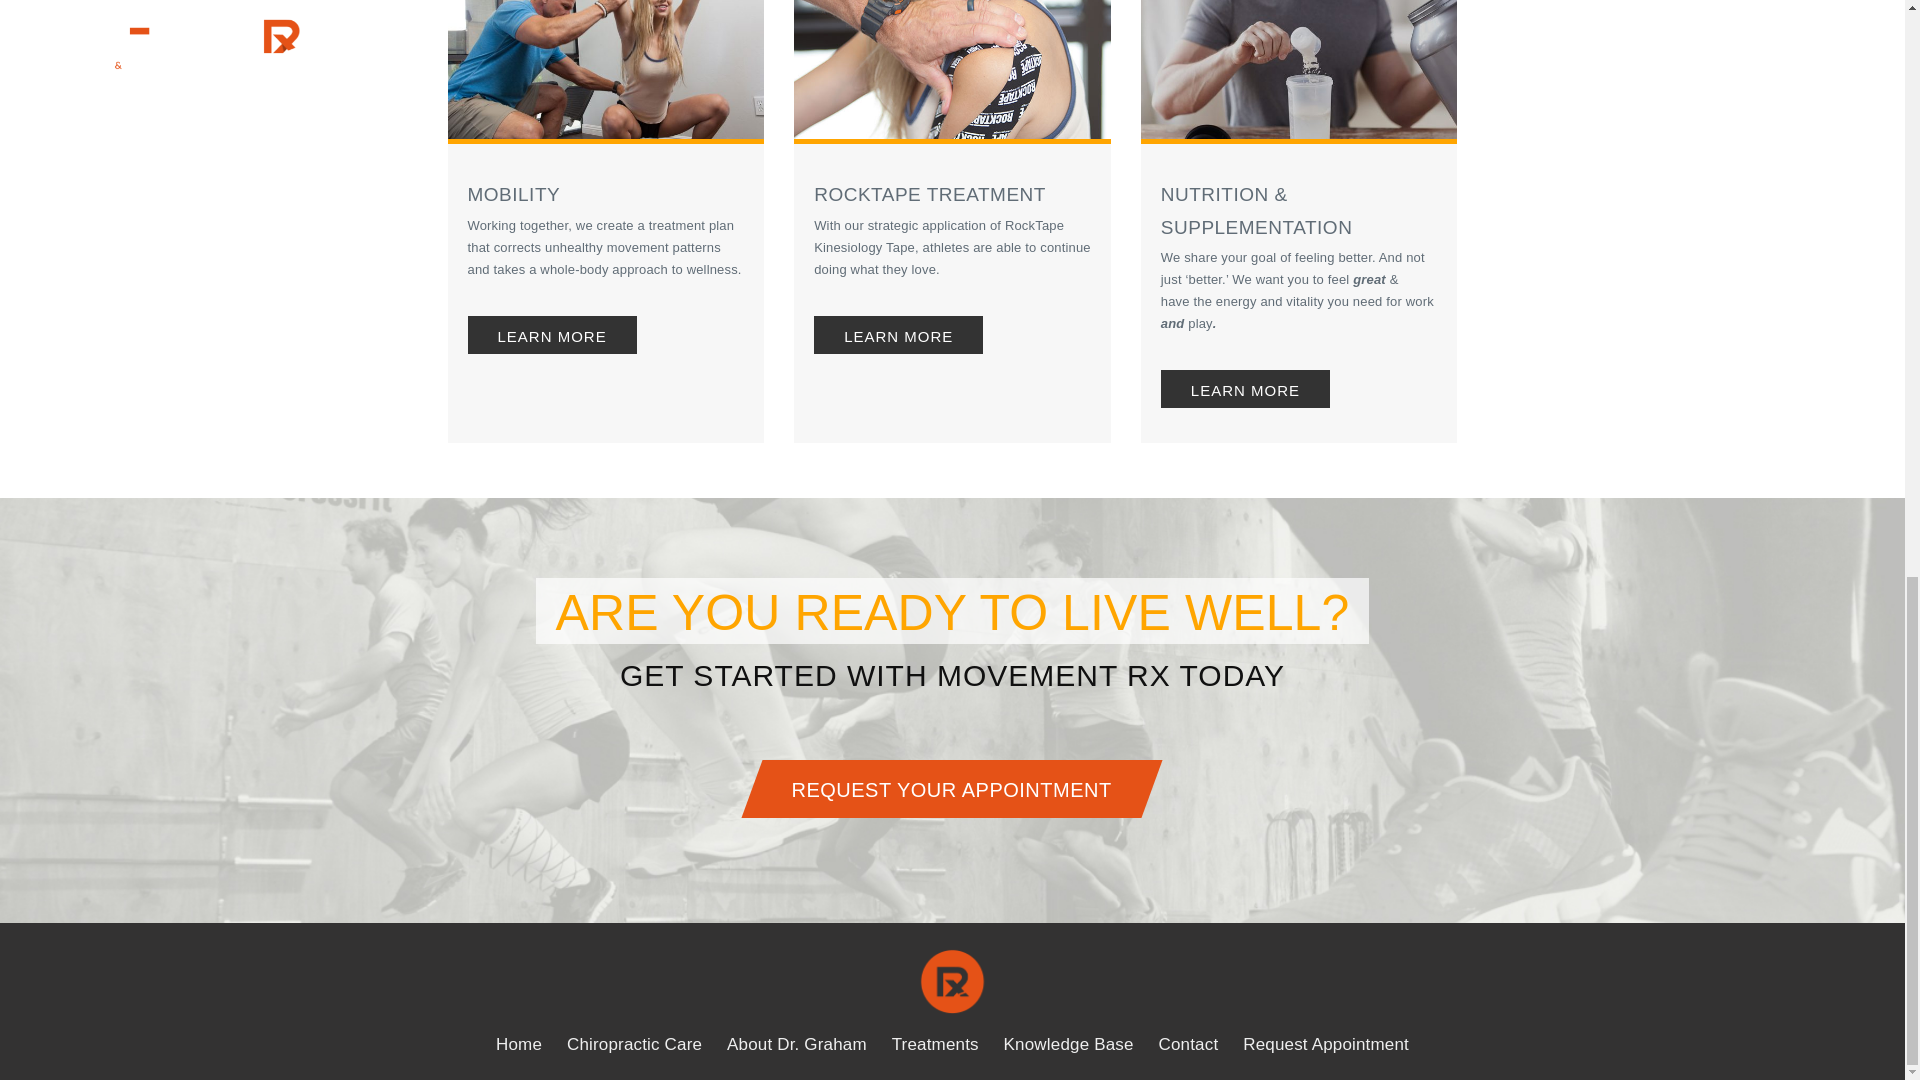  I want to click on About Dr. Graham, so click(797, 1044).